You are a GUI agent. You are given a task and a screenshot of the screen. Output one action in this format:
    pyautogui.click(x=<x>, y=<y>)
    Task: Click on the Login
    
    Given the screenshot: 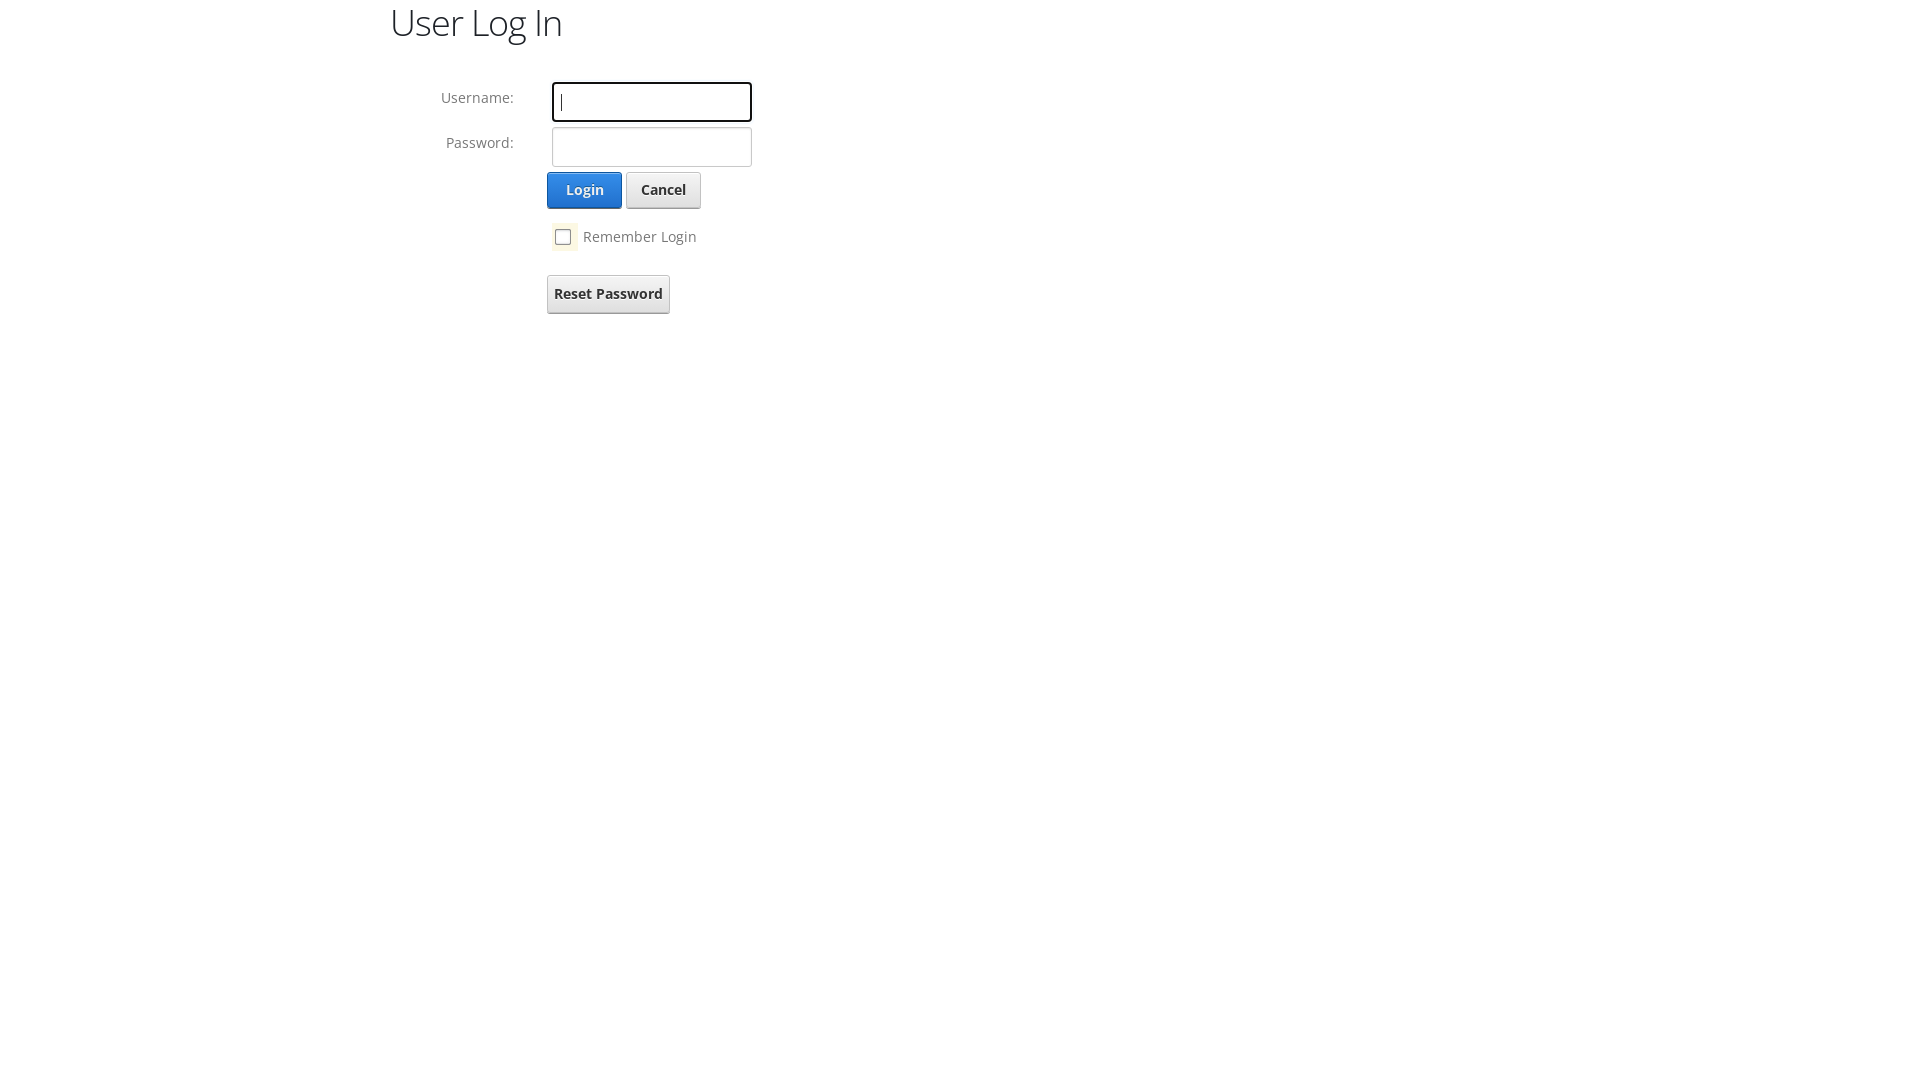 What is the action you would take?
    pyautogui.click(x=584, y=190)
    